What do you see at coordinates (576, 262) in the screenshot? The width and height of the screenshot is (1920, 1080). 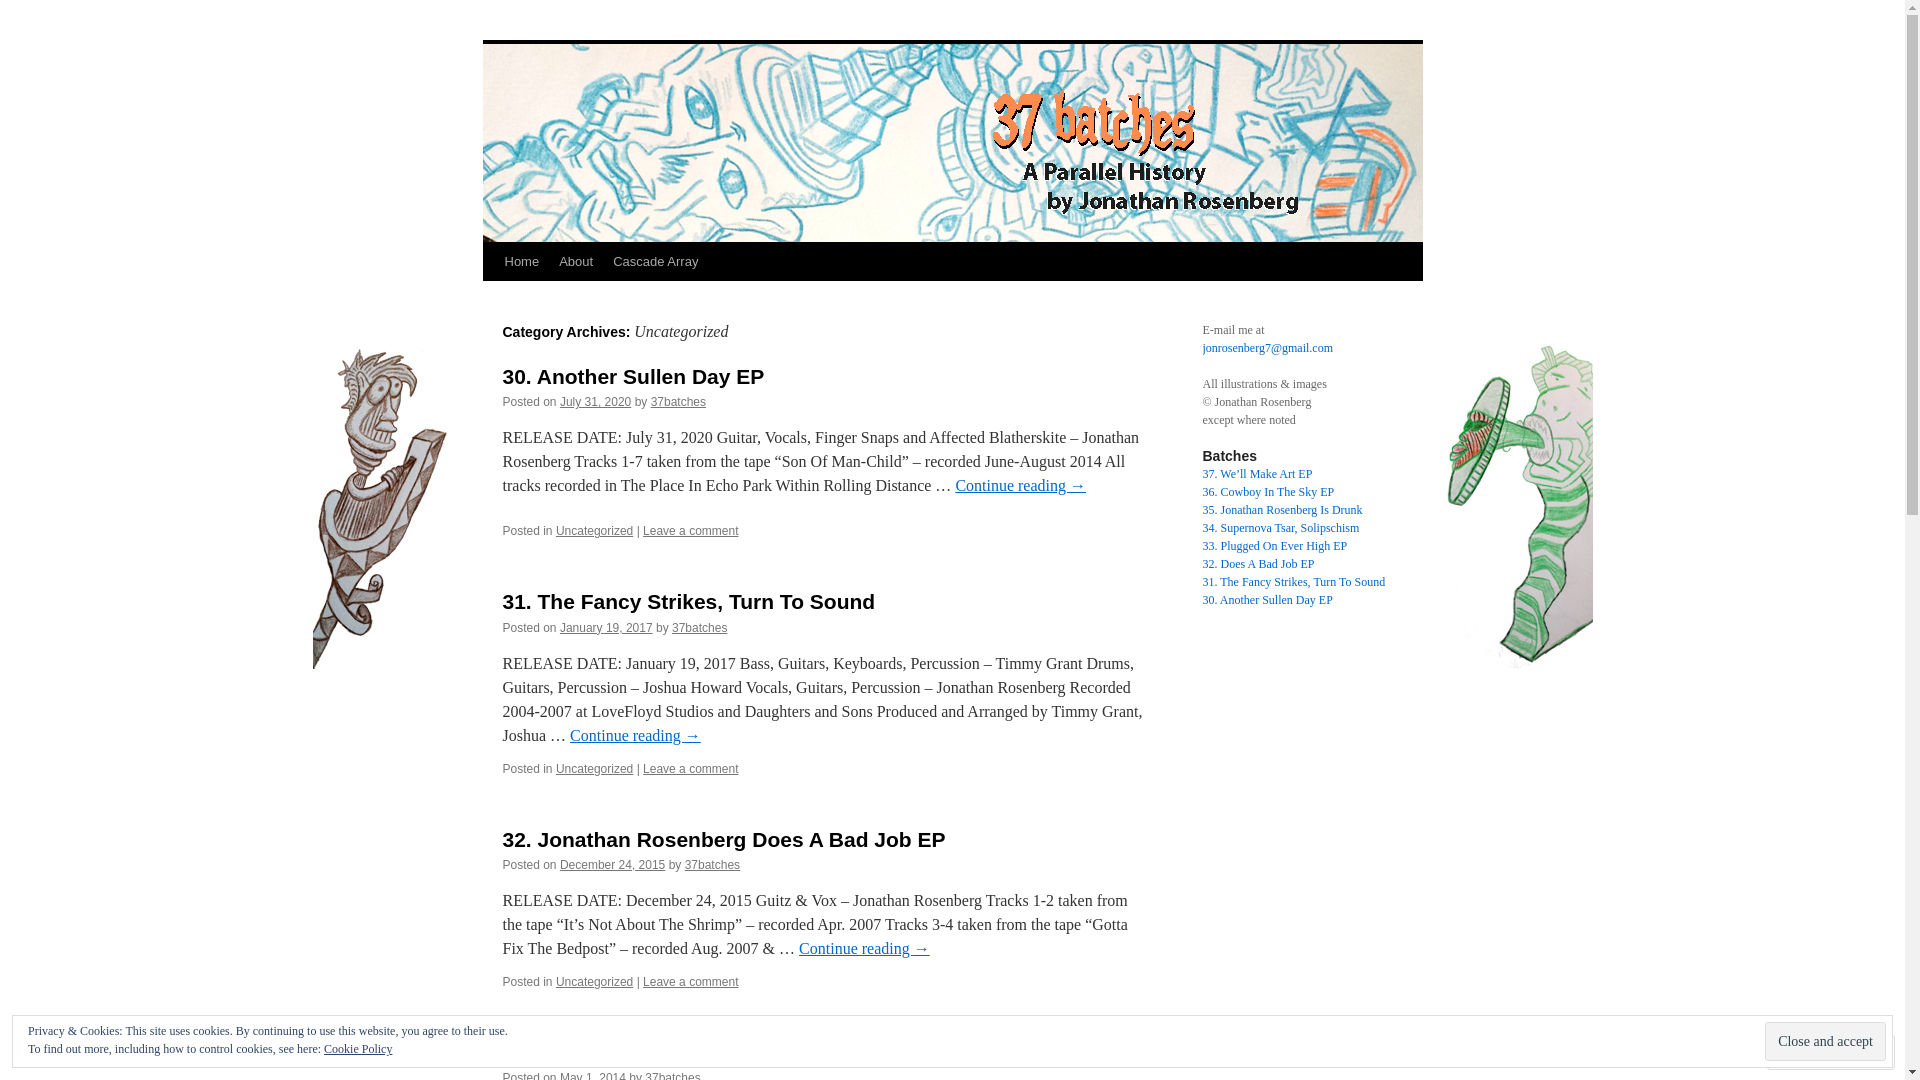 I see `About` at bounding box center [576, 262].